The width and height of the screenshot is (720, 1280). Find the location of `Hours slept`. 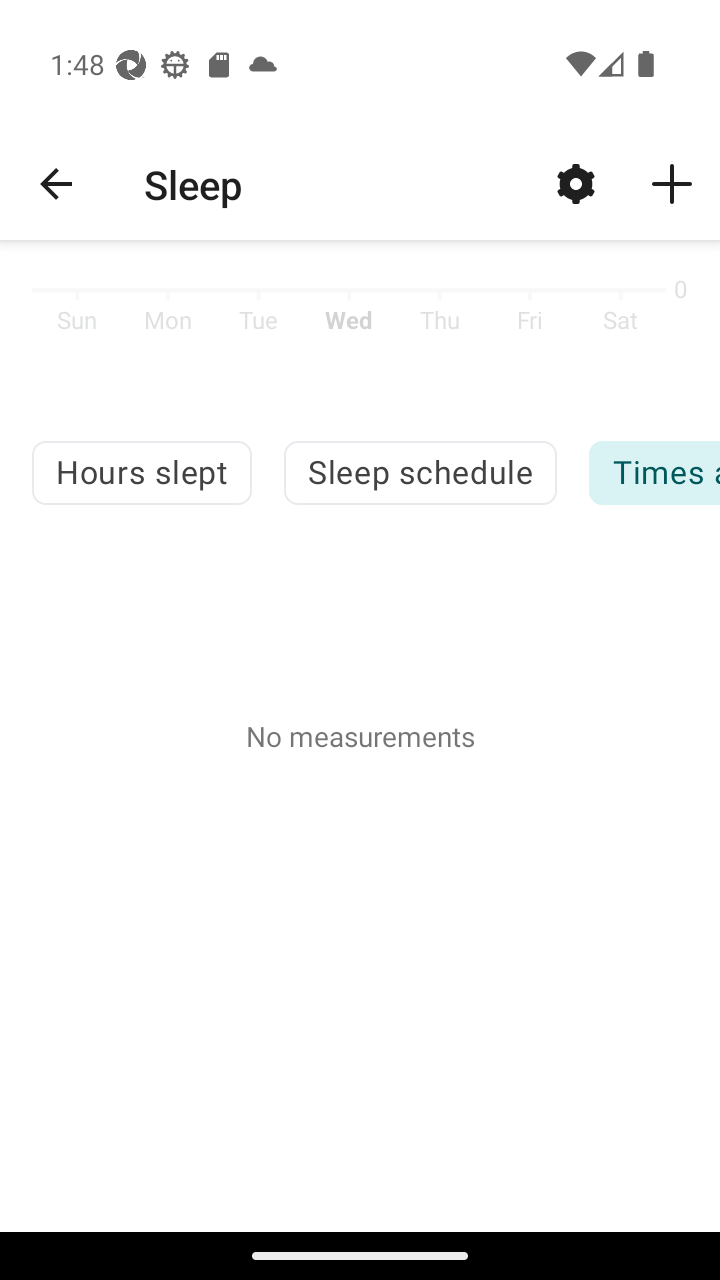

Hours slept is located at coordinates (141, 472).